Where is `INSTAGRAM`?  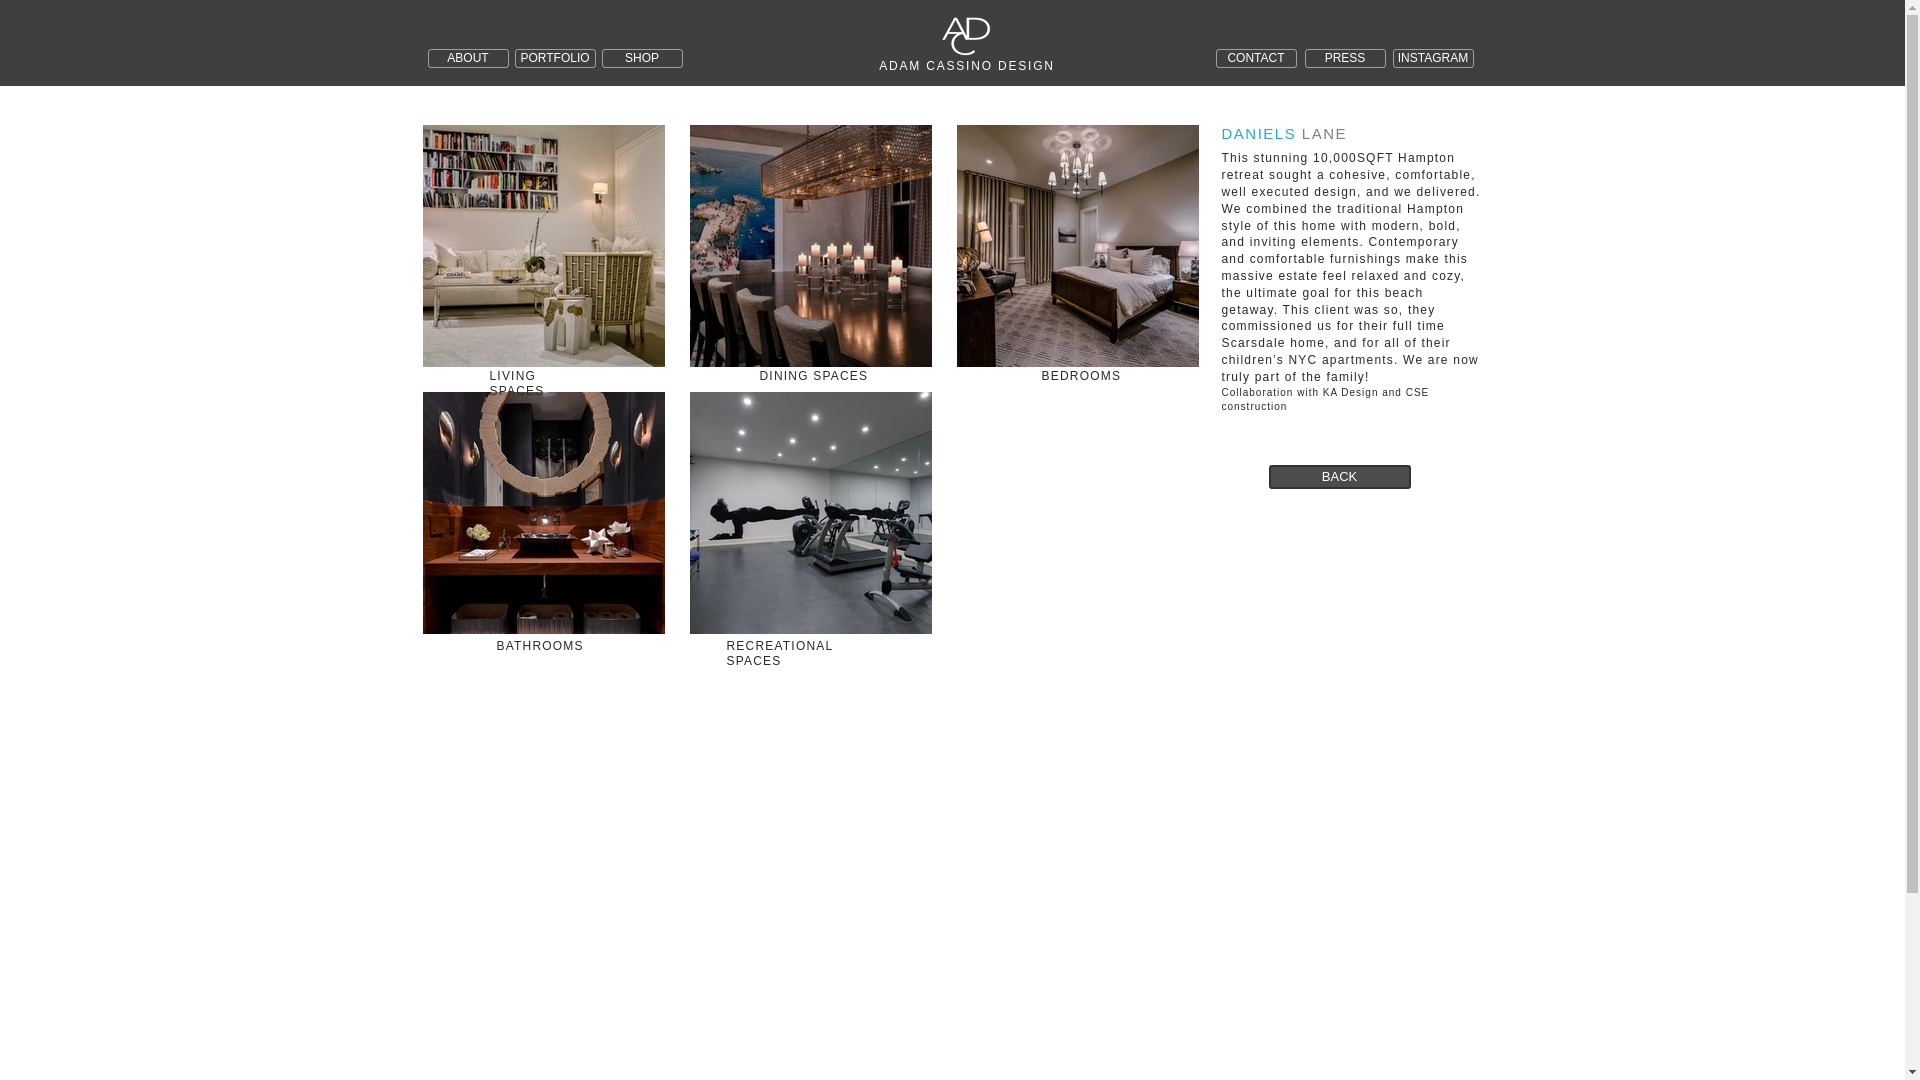
INSTAGRAM is located at coordinates (1432, 58).